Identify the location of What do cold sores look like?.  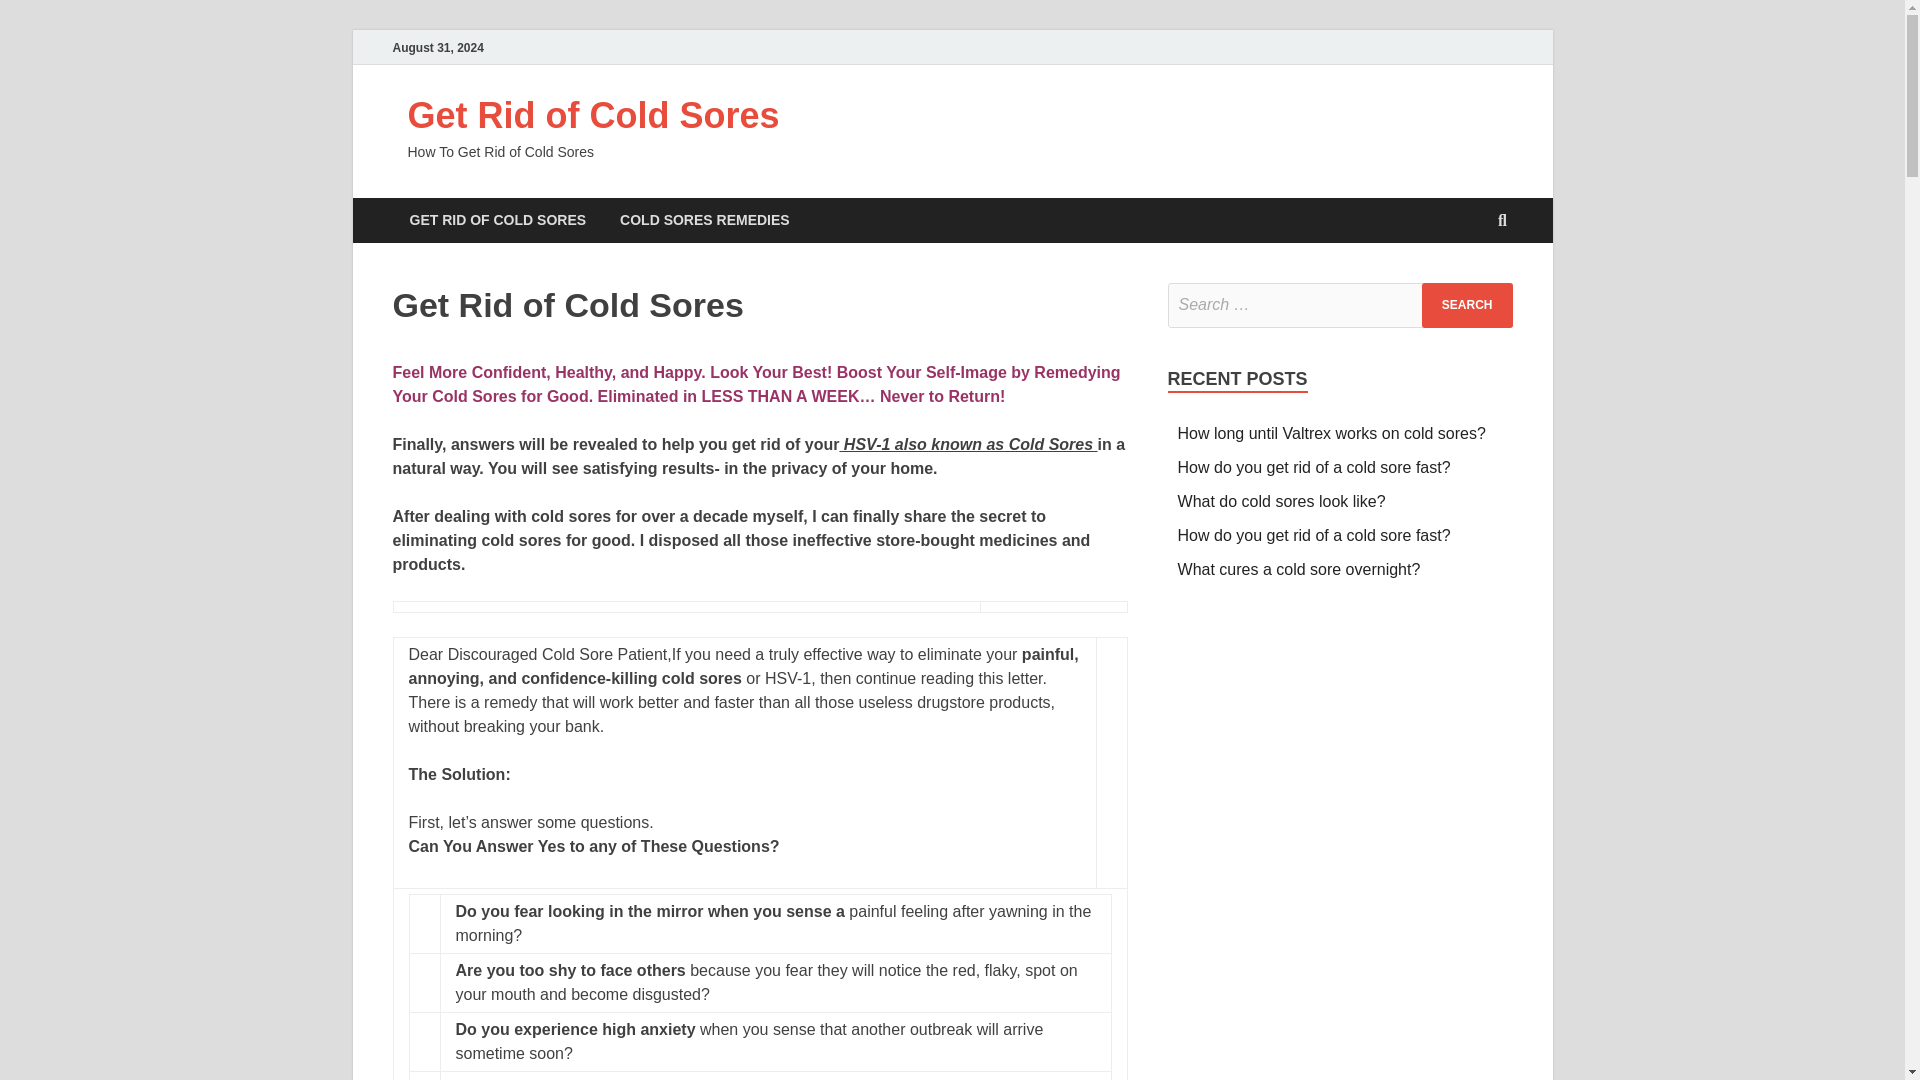
(1282, 500).